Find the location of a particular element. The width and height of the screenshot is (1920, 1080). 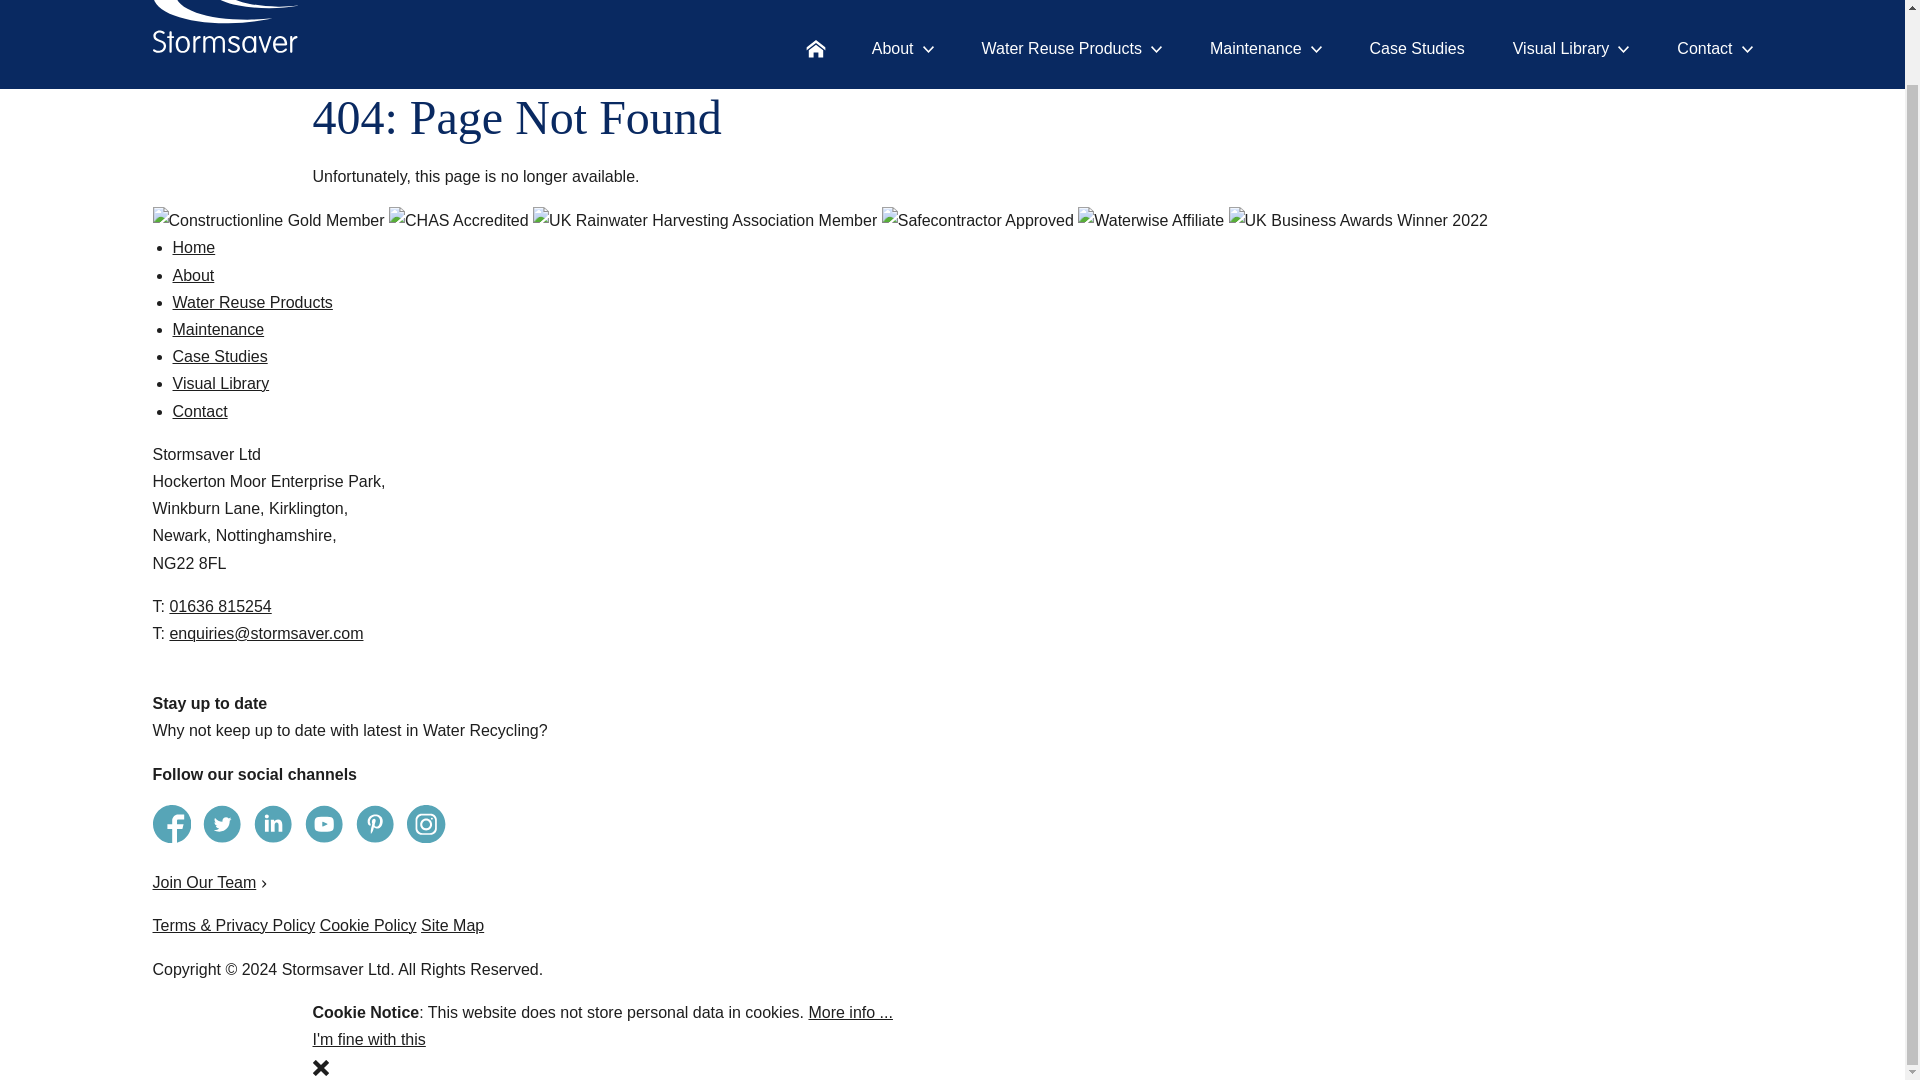

Water Reuse Products is located at coordinates (1071, 48).